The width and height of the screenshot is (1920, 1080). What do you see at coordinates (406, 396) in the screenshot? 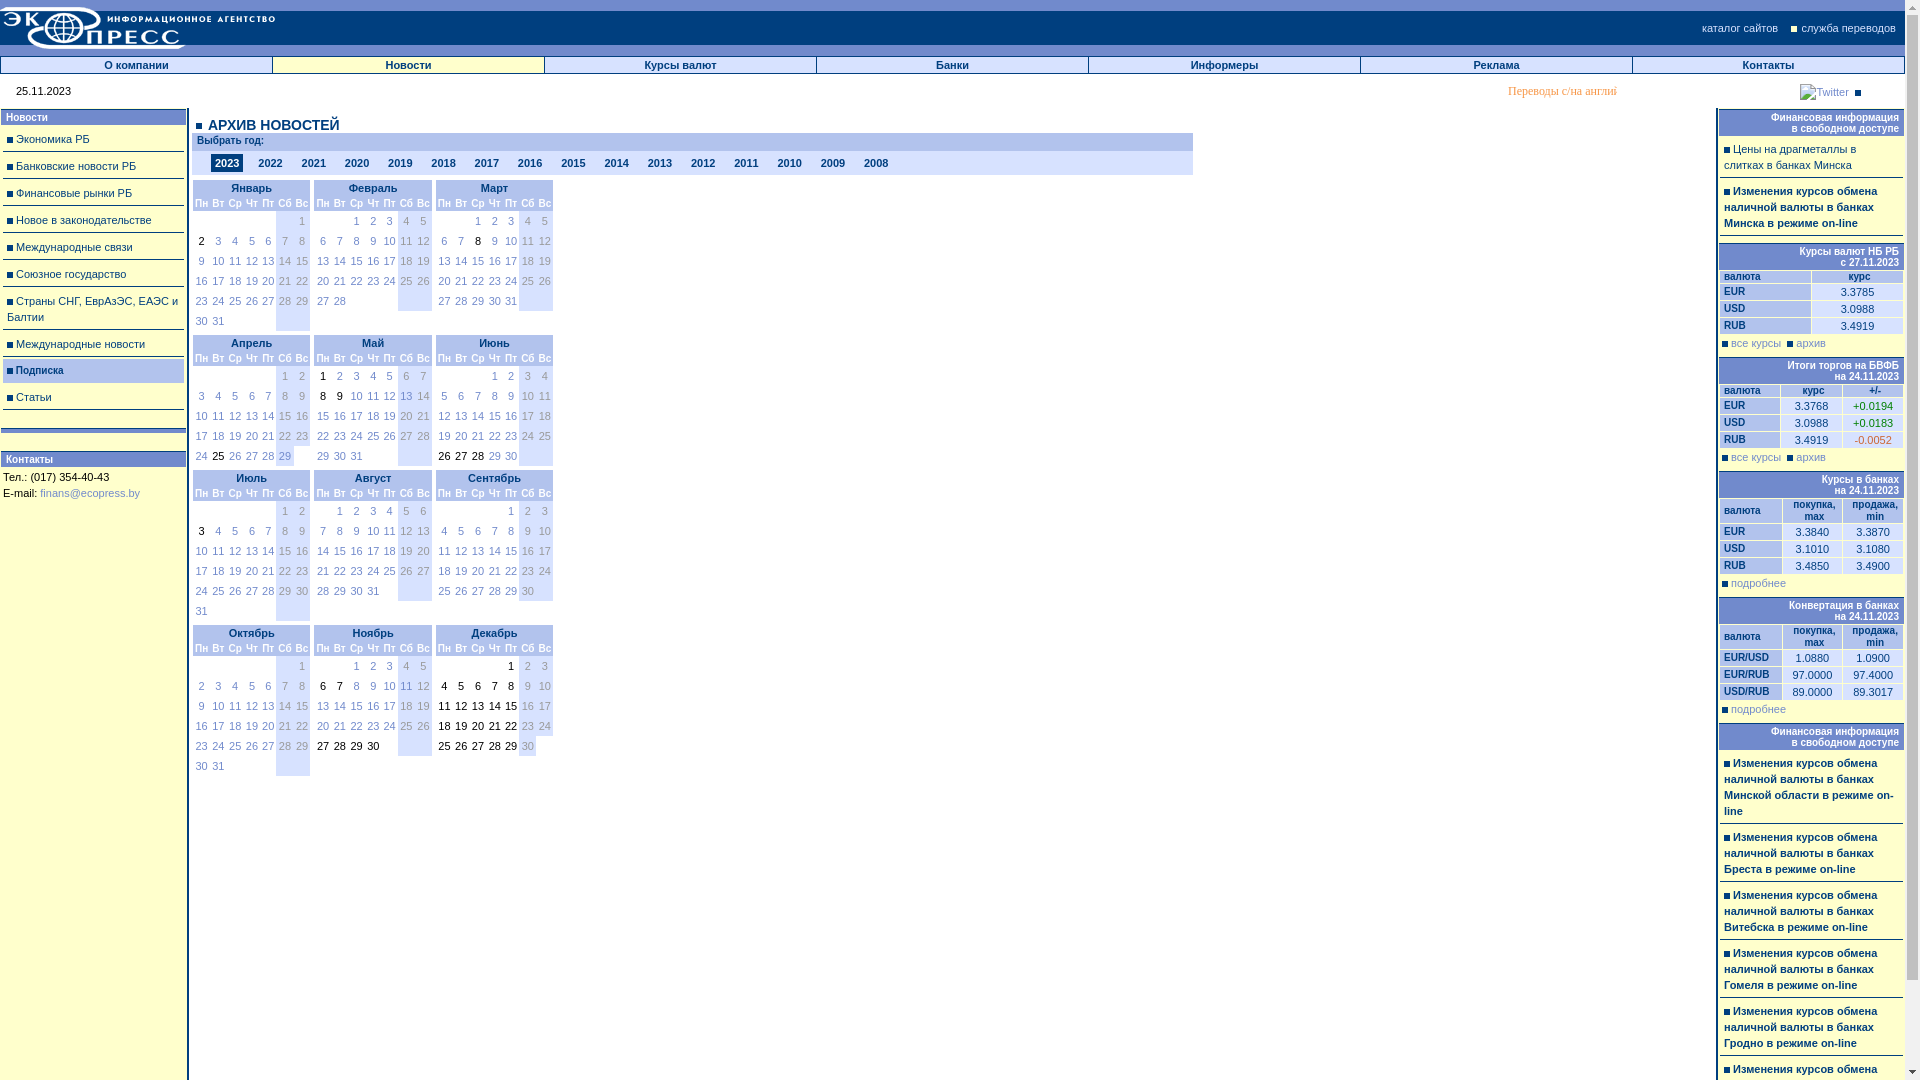
I see `13` at bounding box center [406, 396].